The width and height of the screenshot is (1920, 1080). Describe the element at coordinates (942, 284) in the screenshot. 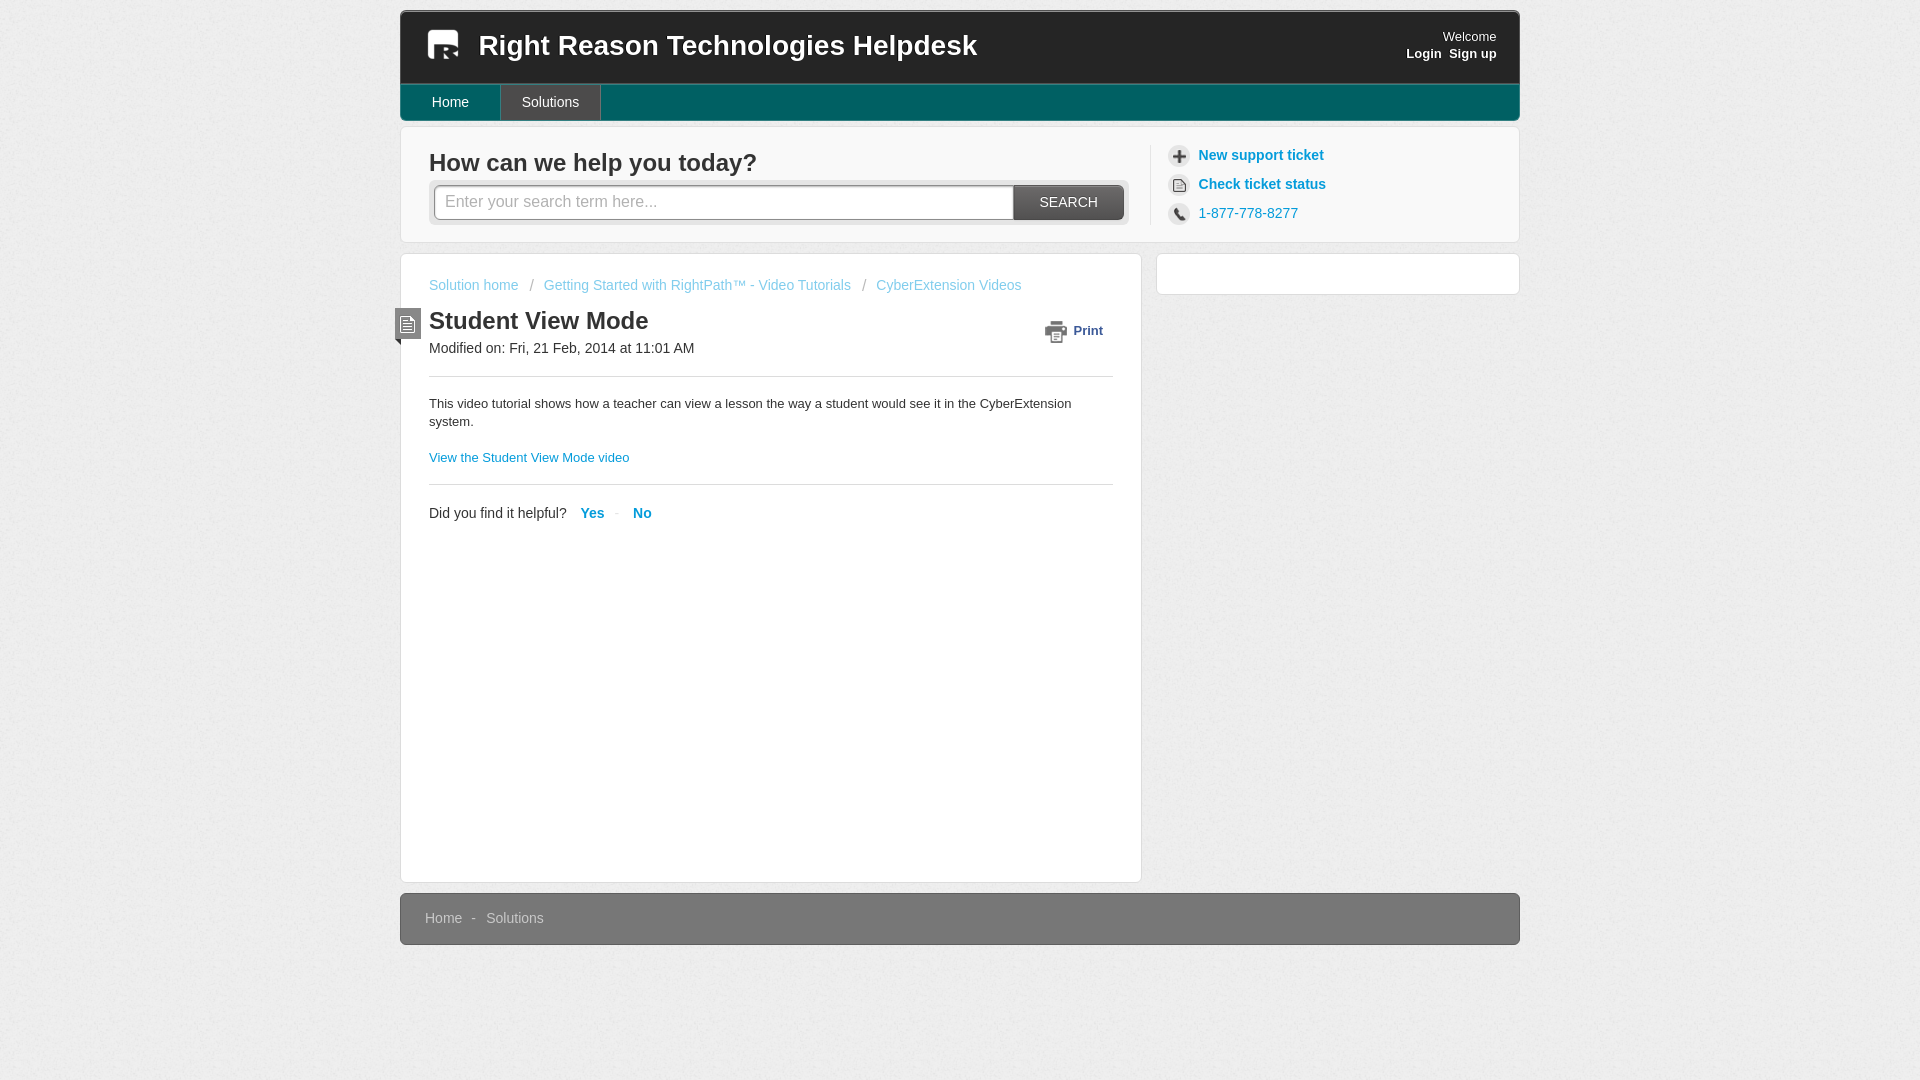

I see `CyberExtension Videos` at that location.